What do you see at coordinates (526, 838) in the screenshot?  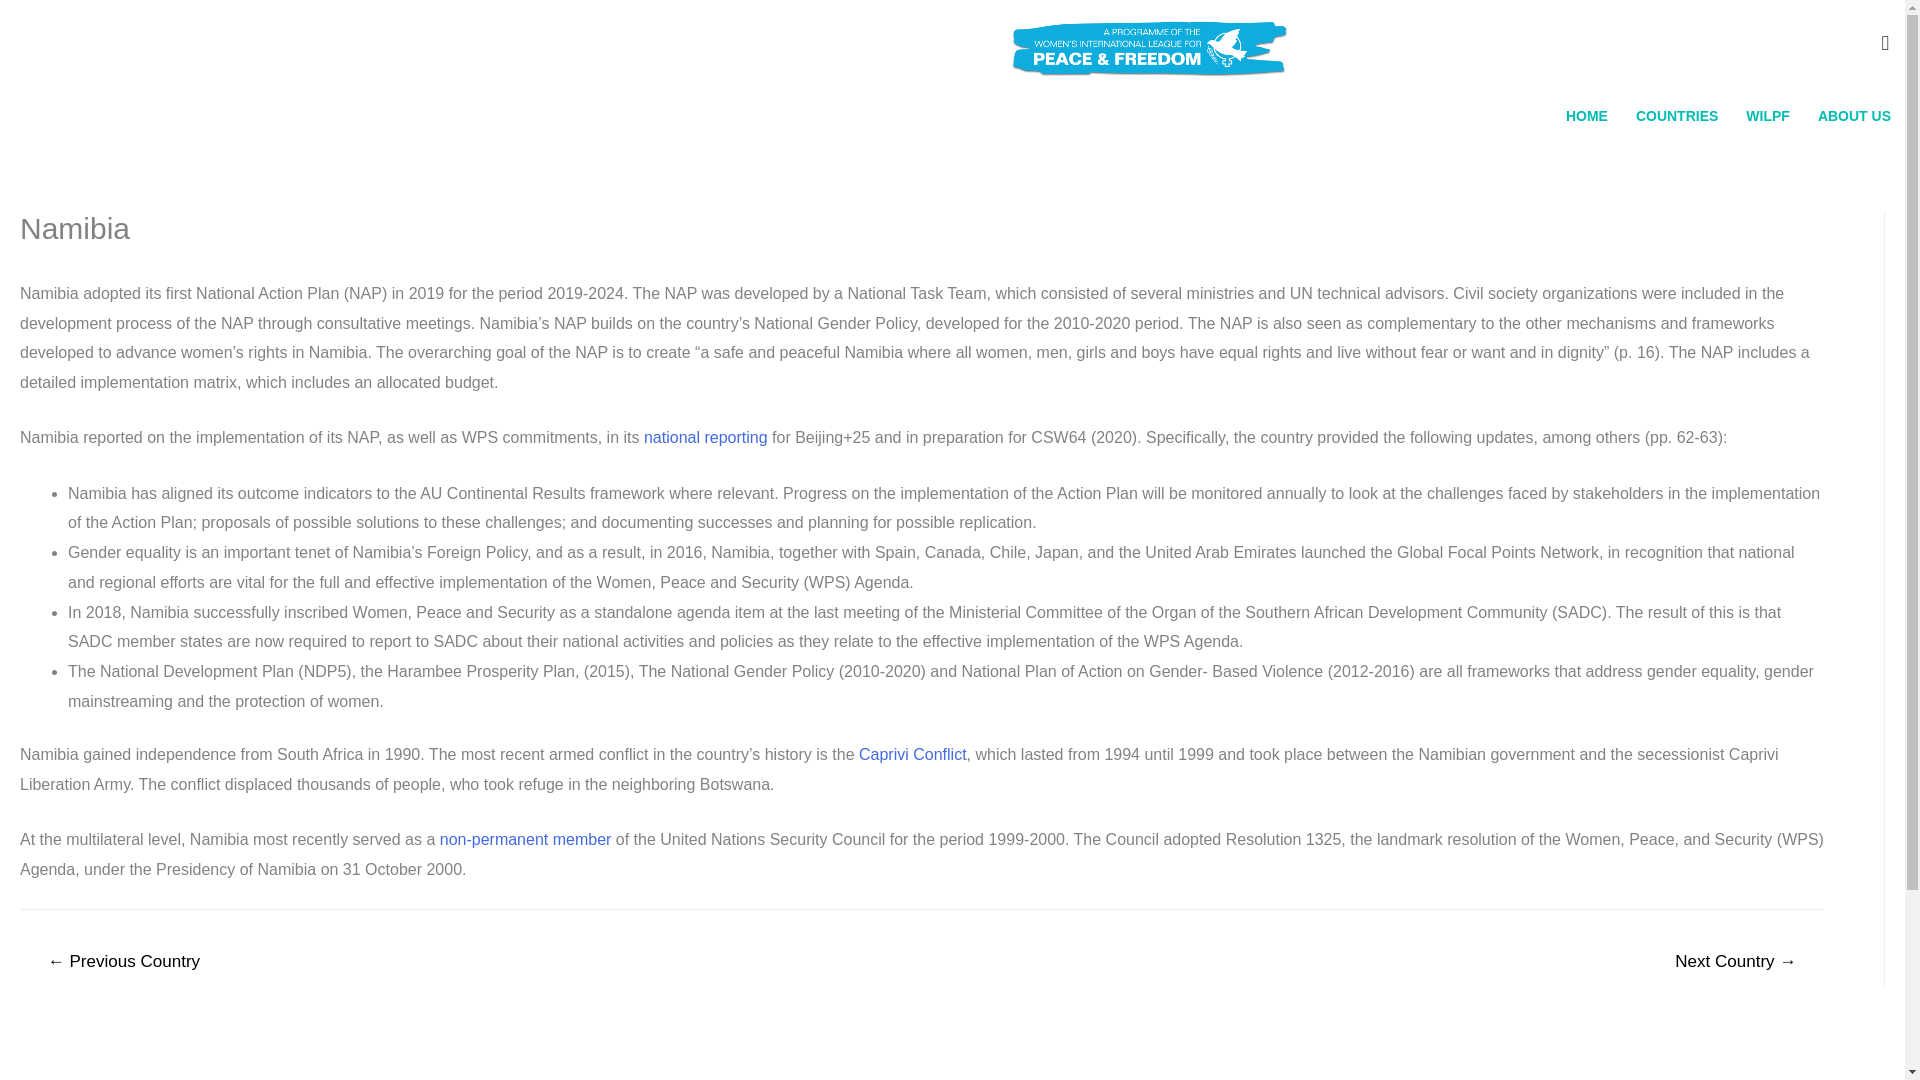 I see `non-permanent member` at bounding box center [526, 838].